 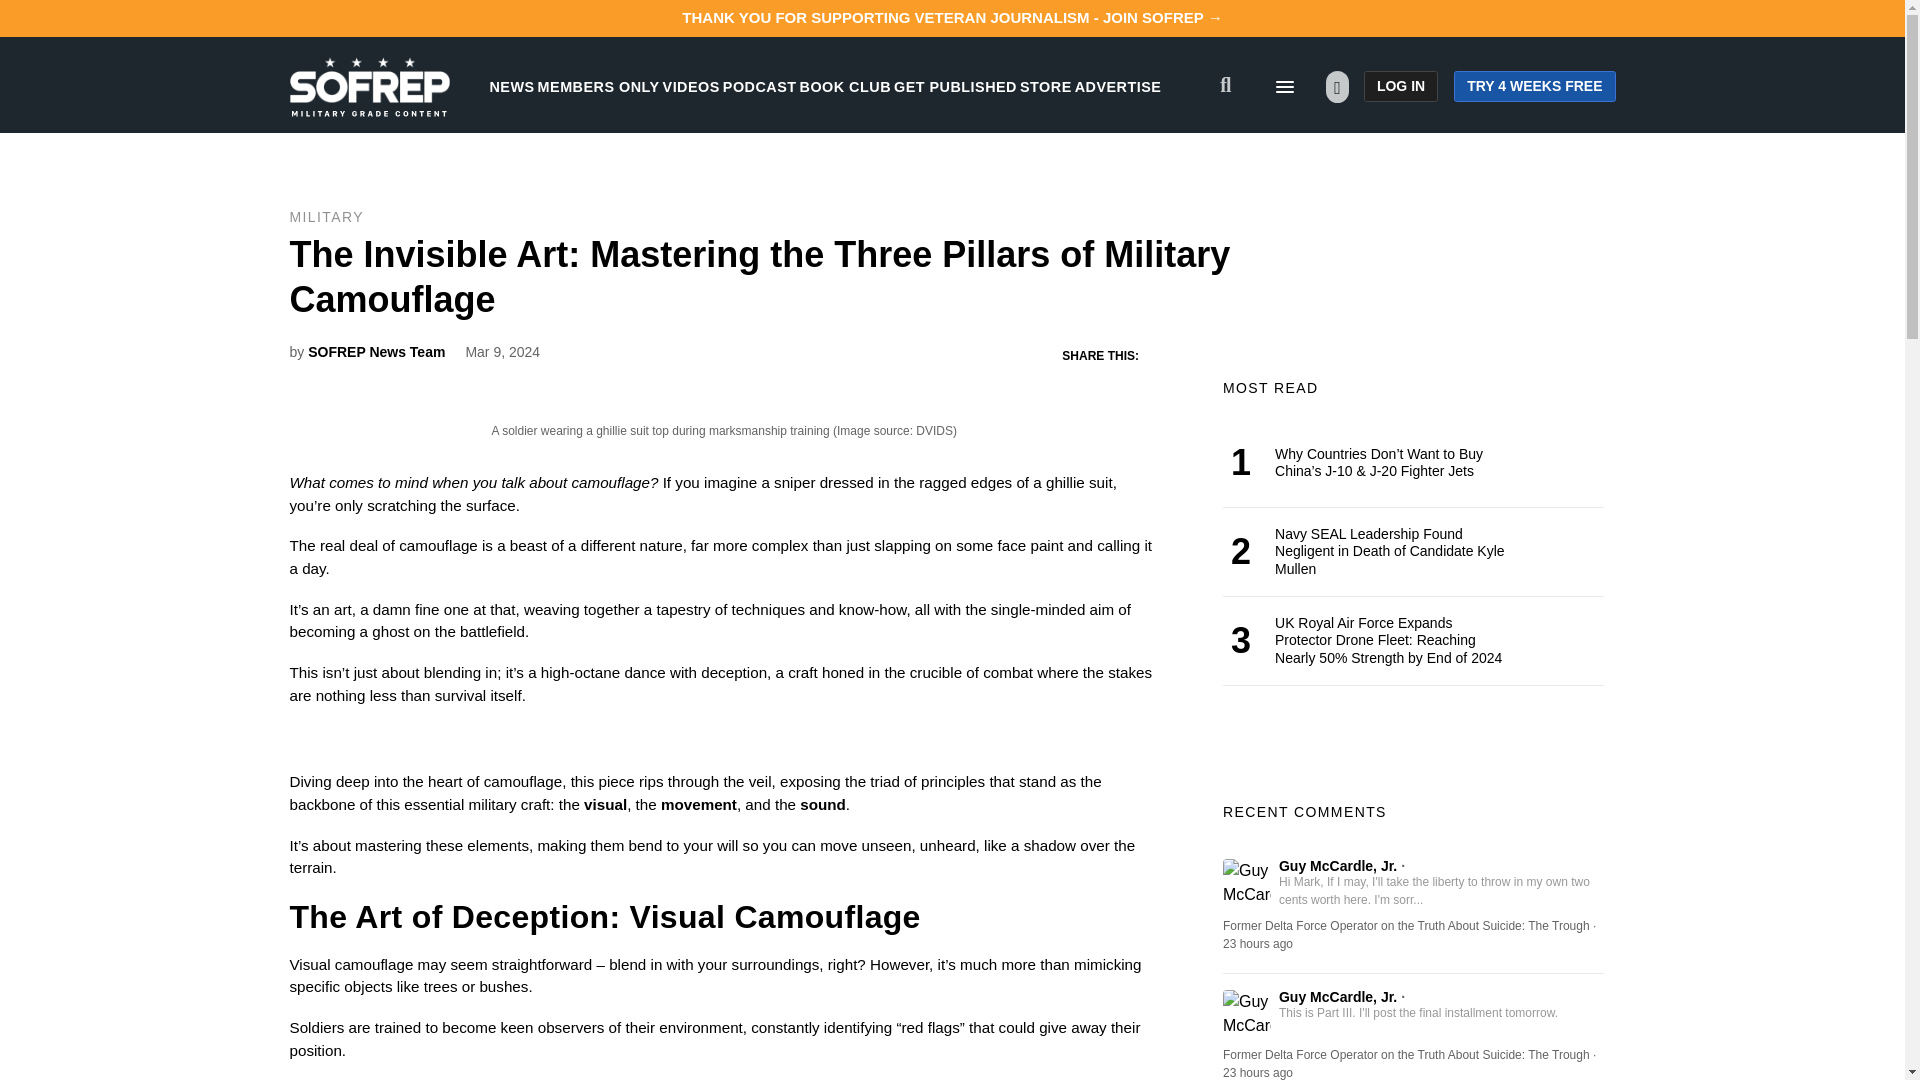 What do you see at coordinates (845, 86) in the screenshot?
I see `BOOK CLUB` at bounding box center [845, 86].